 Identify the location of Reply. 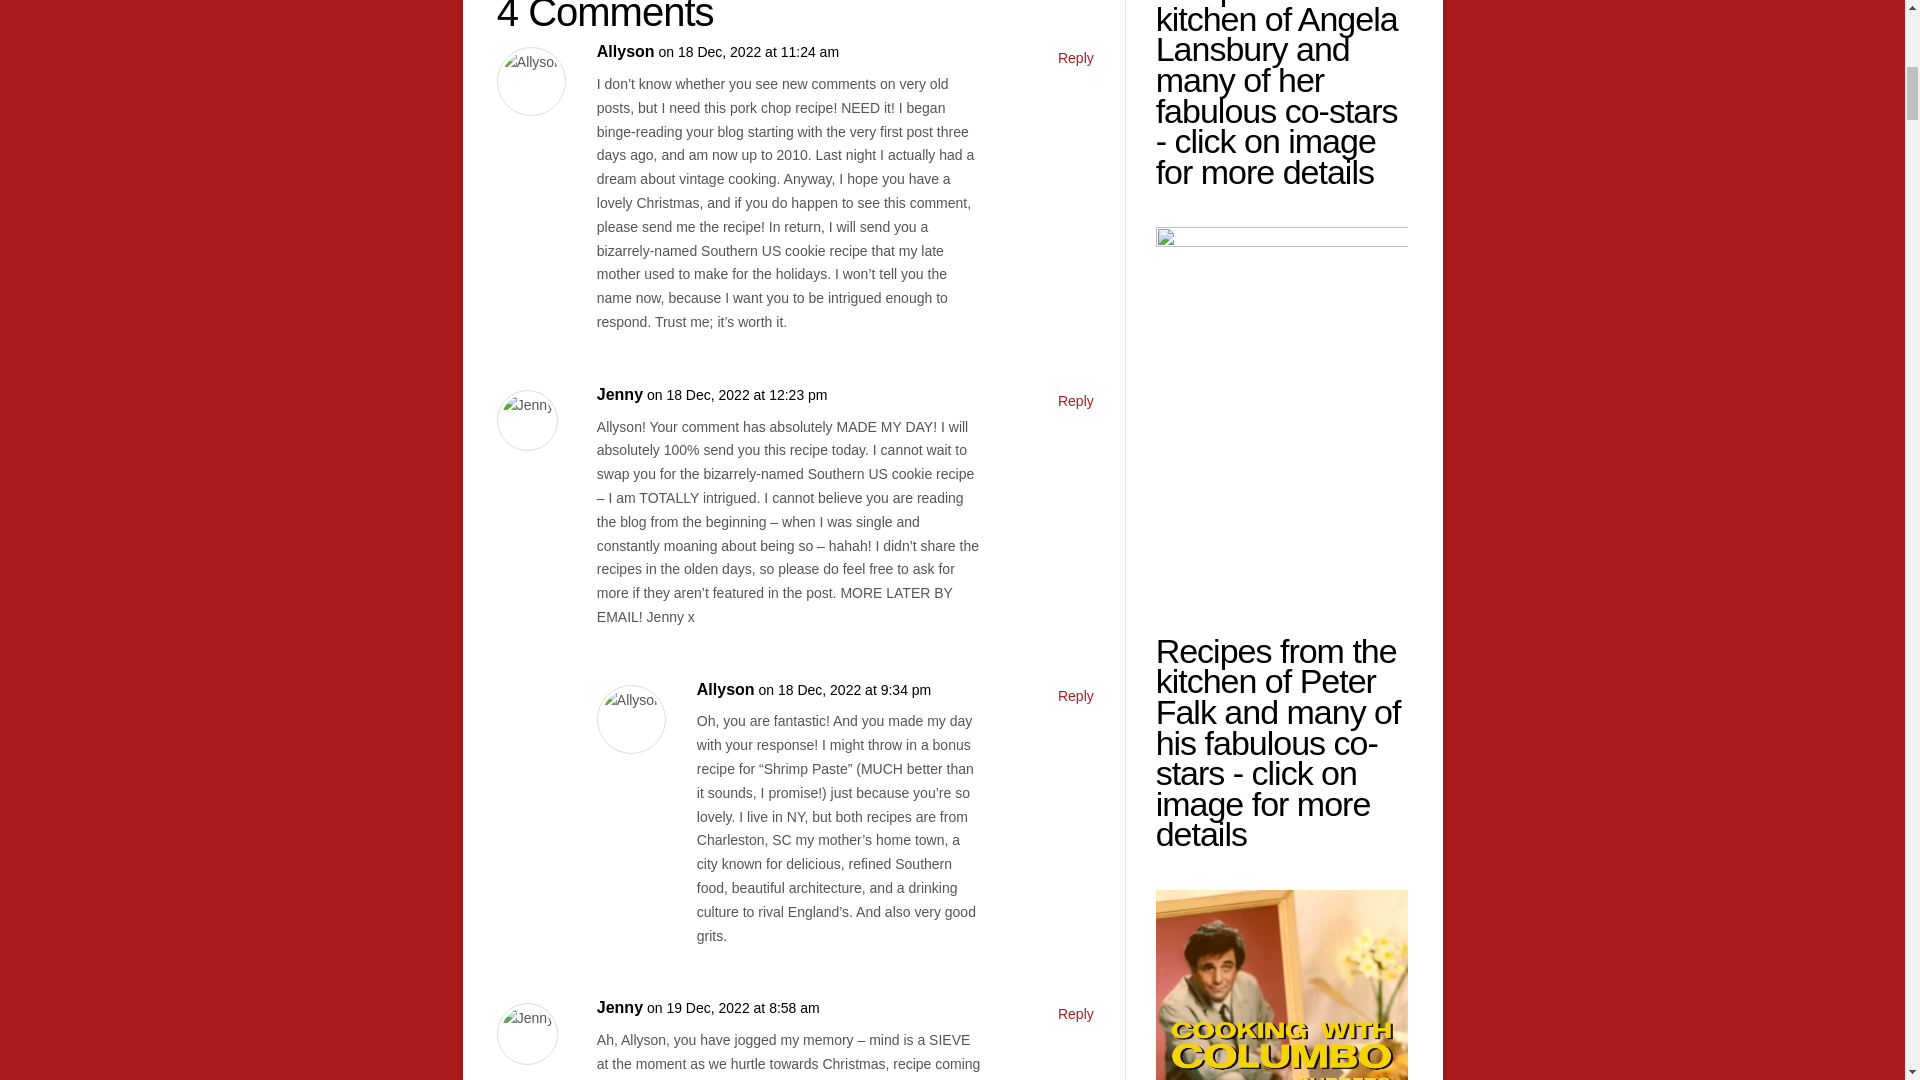
(1076, 401).